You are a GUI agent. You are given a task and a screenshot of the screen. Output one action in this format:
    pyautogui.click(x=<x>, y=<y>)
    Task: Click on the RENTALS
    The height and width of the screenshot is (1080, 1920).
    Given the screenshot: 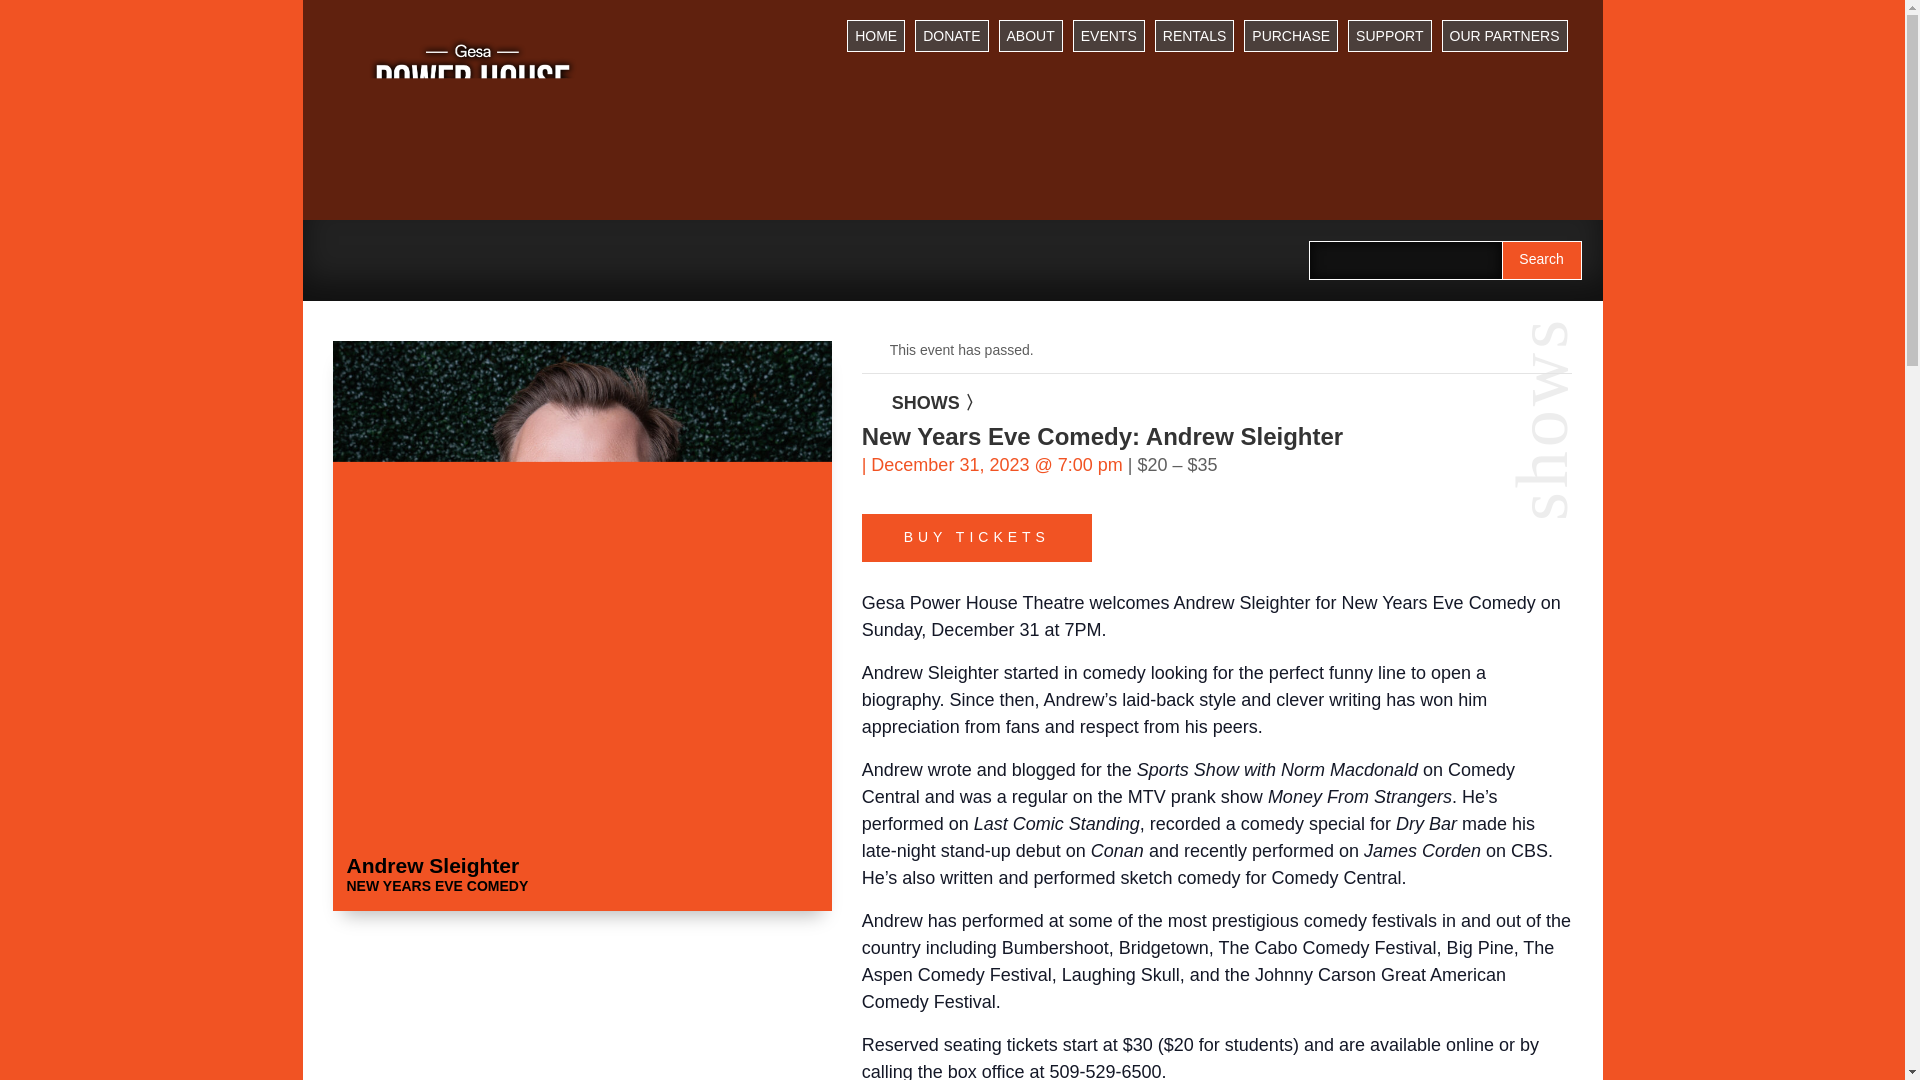 What is the action you would take?
    pyautogui.click(x=1194, y=36)
    